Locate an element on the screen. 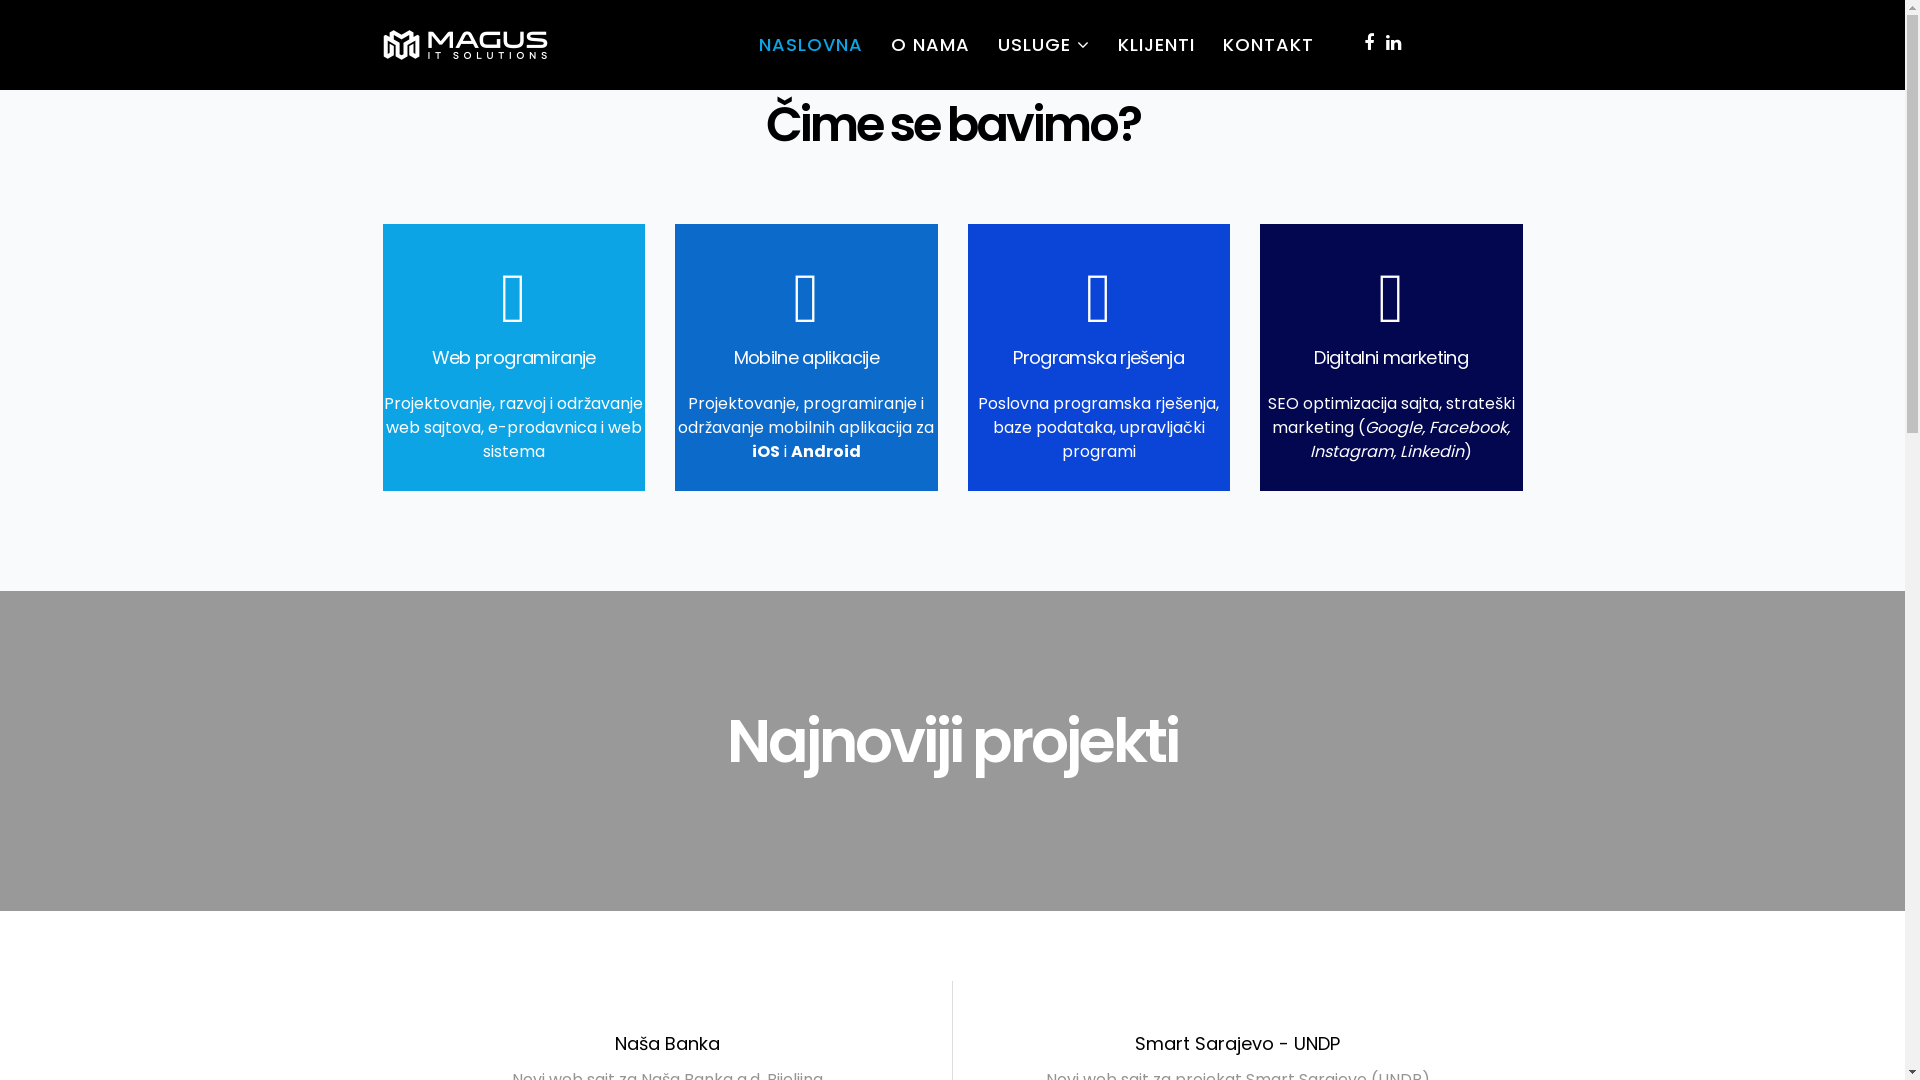 Image resolution: width=1920 pixels, height=1080 pixels. KLIJENTI is located at coordinates (1156, 45).